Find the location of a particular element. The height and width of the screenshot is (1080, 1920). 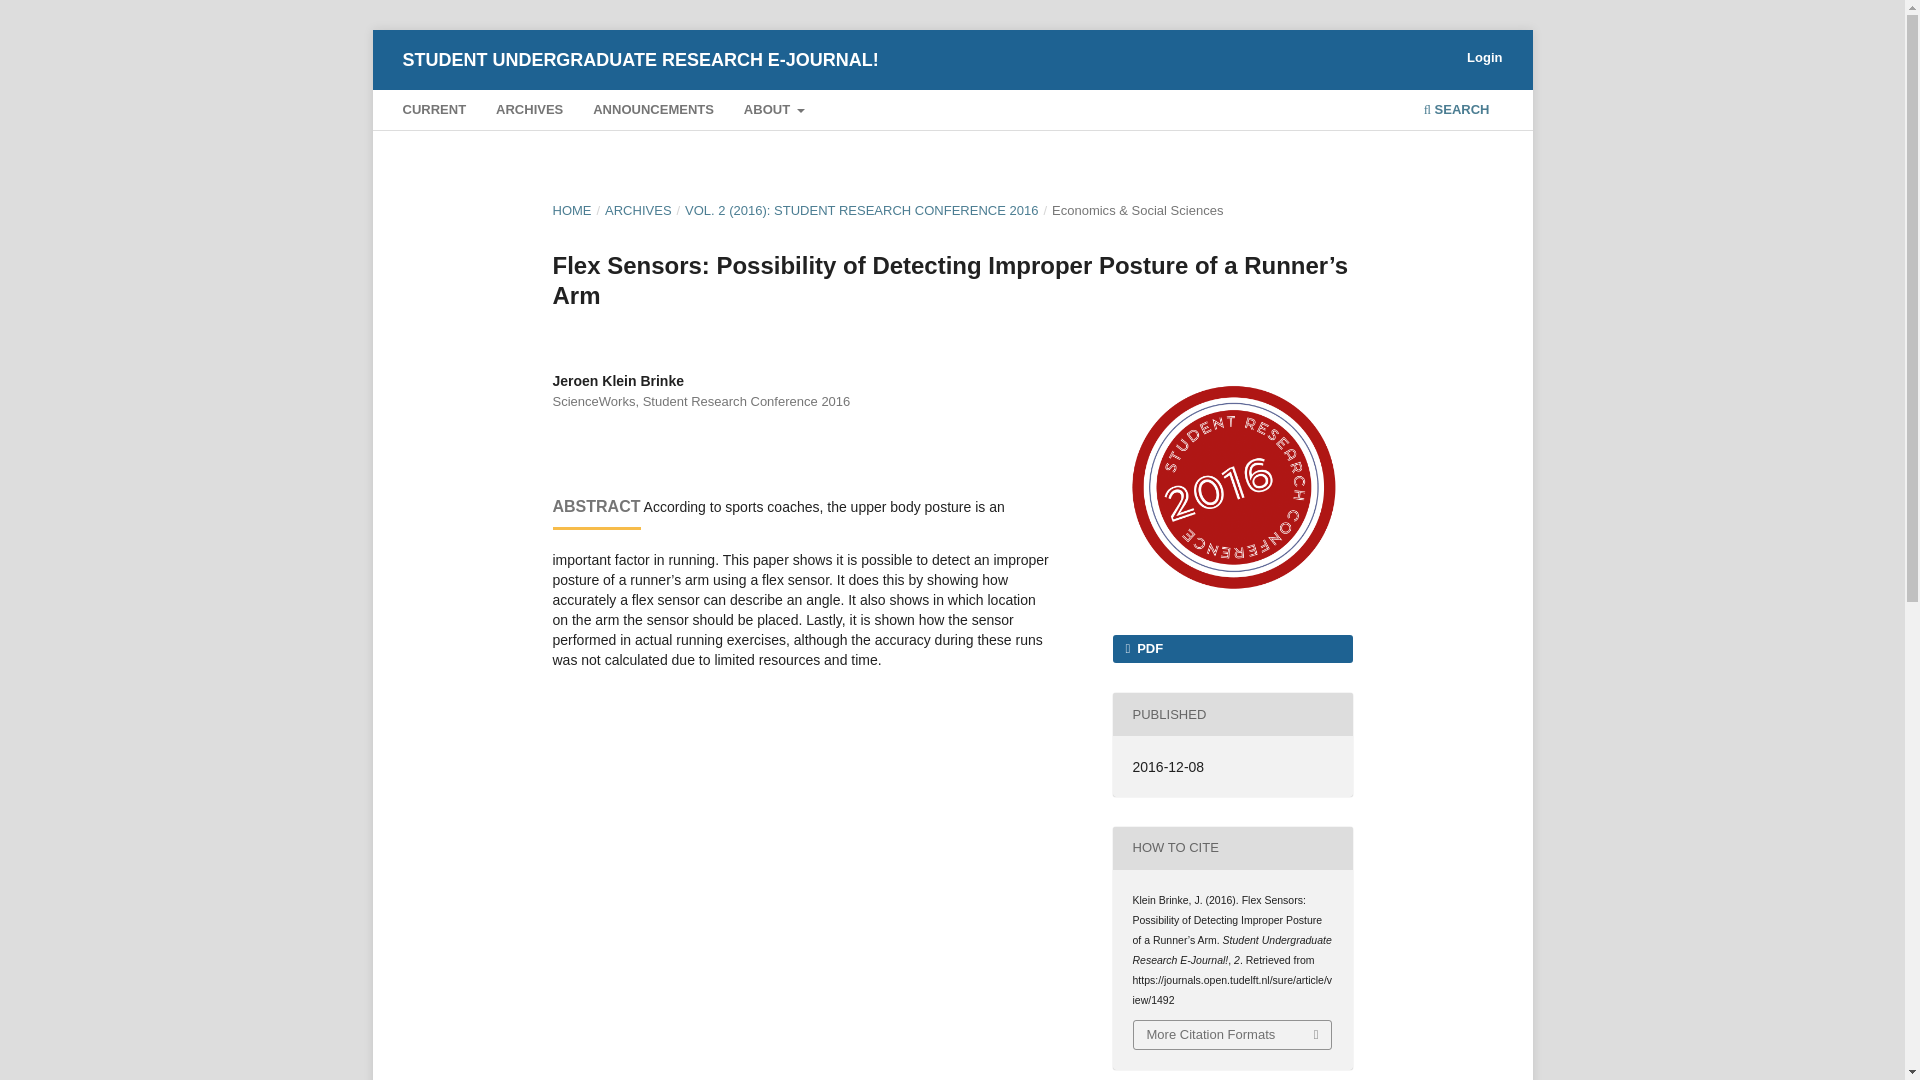

HOME is located at coordinates (572, 210).